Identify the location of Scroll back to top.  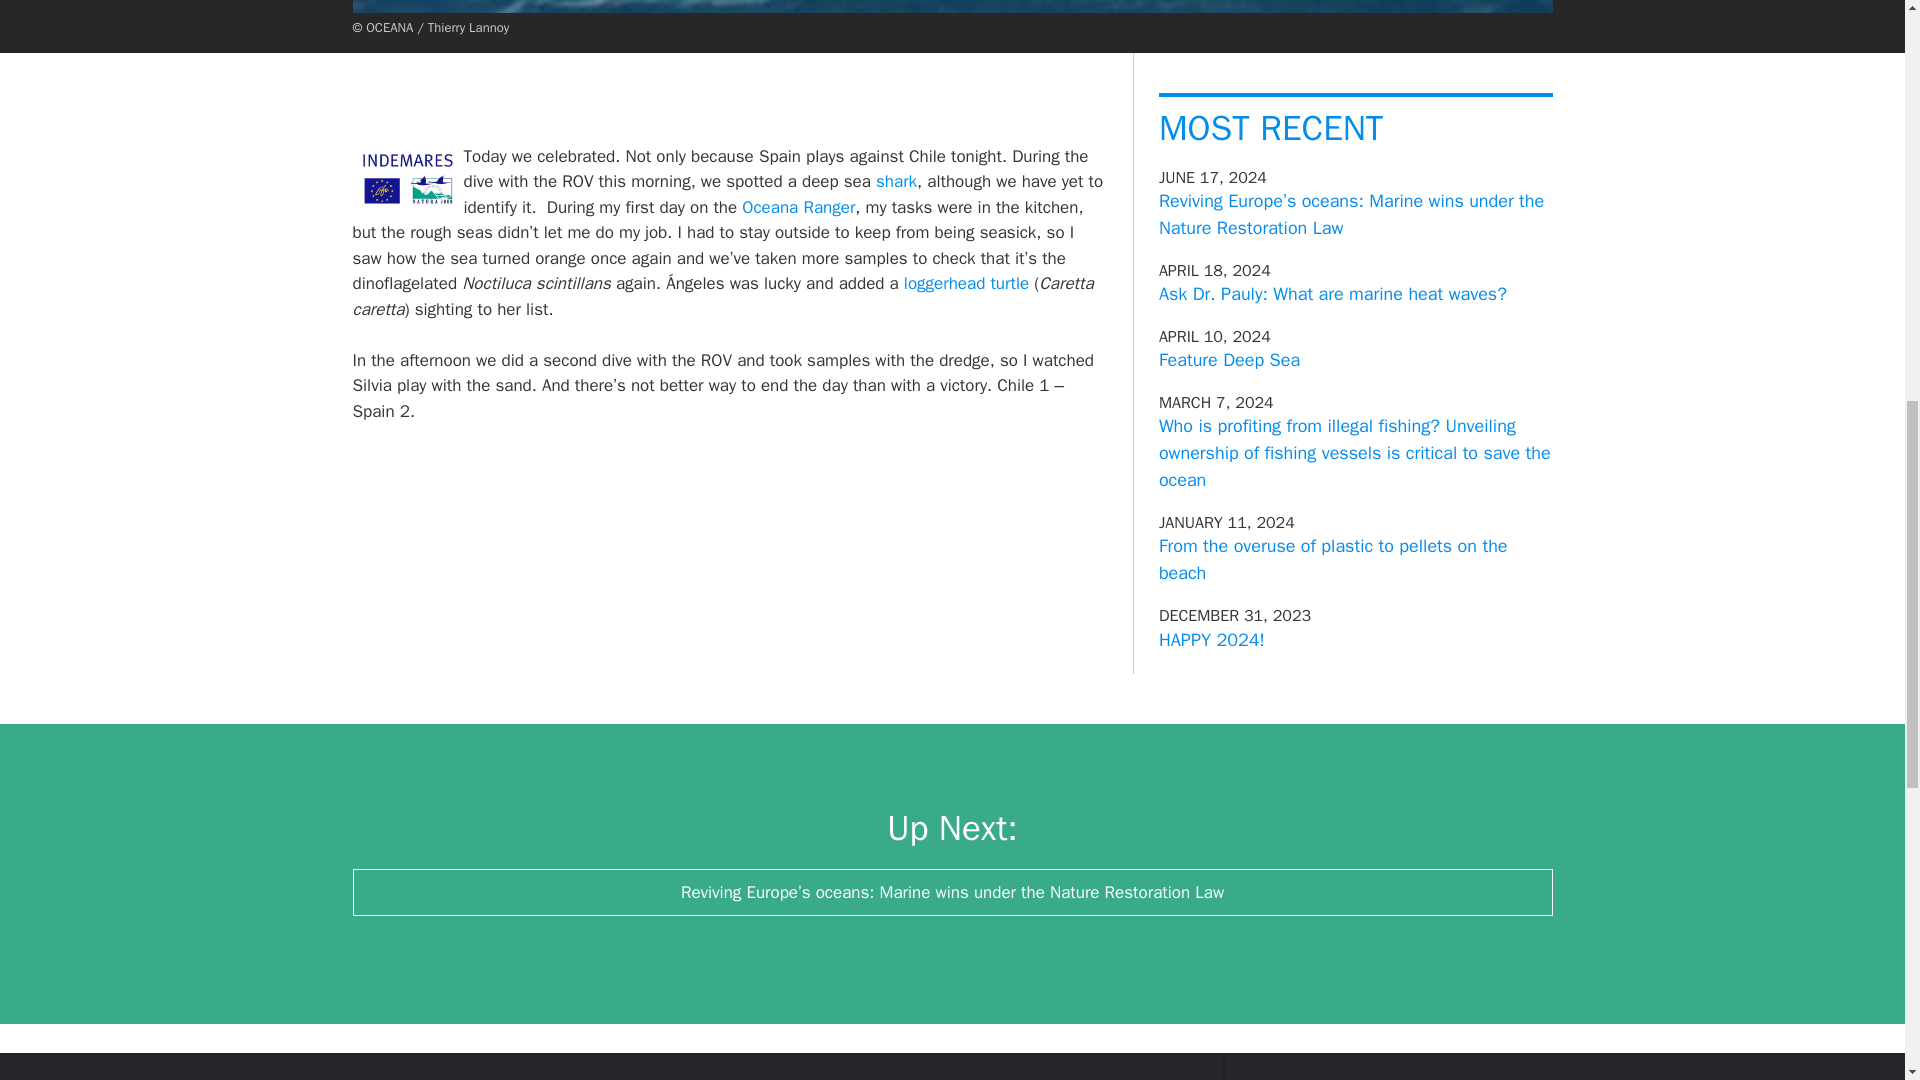
(1855, 949).